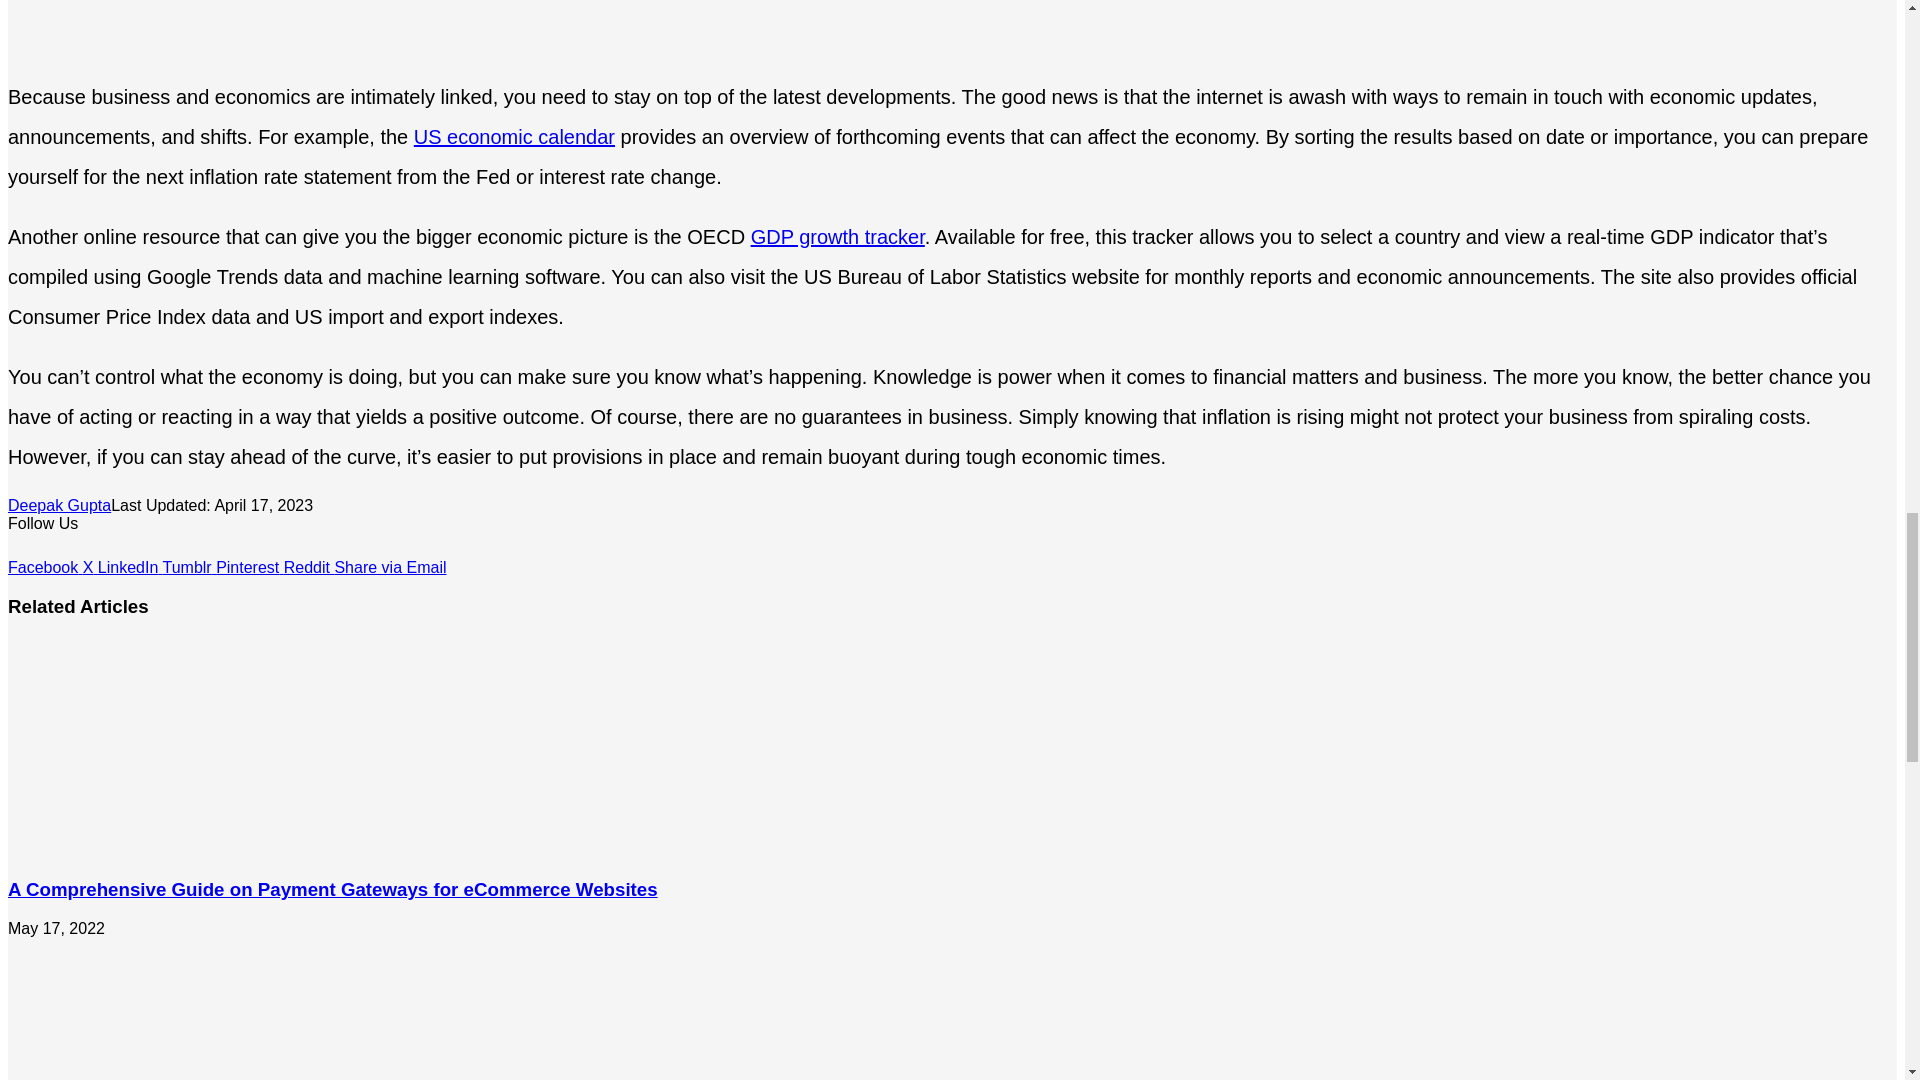  I want to click on Pinterest, so click(250, 567).